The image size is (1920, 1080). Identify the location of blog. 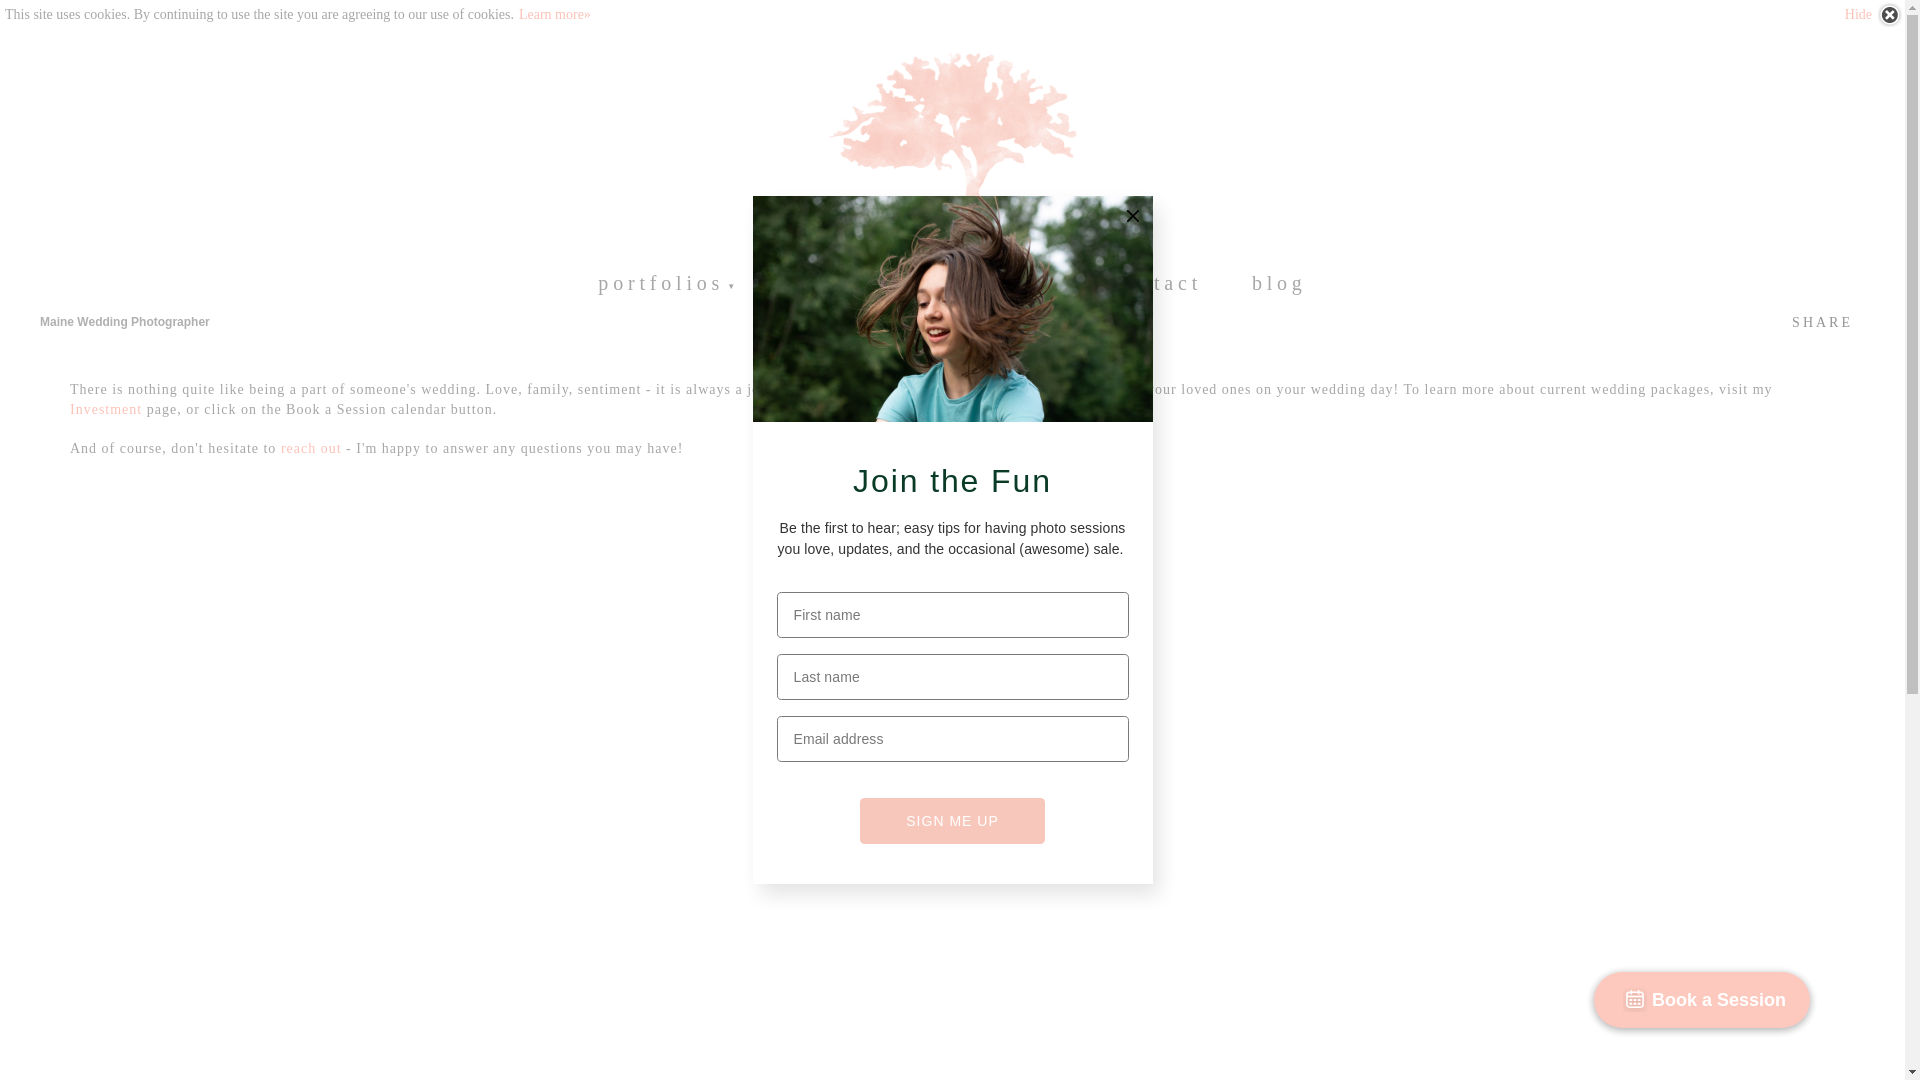
(1279, 282).